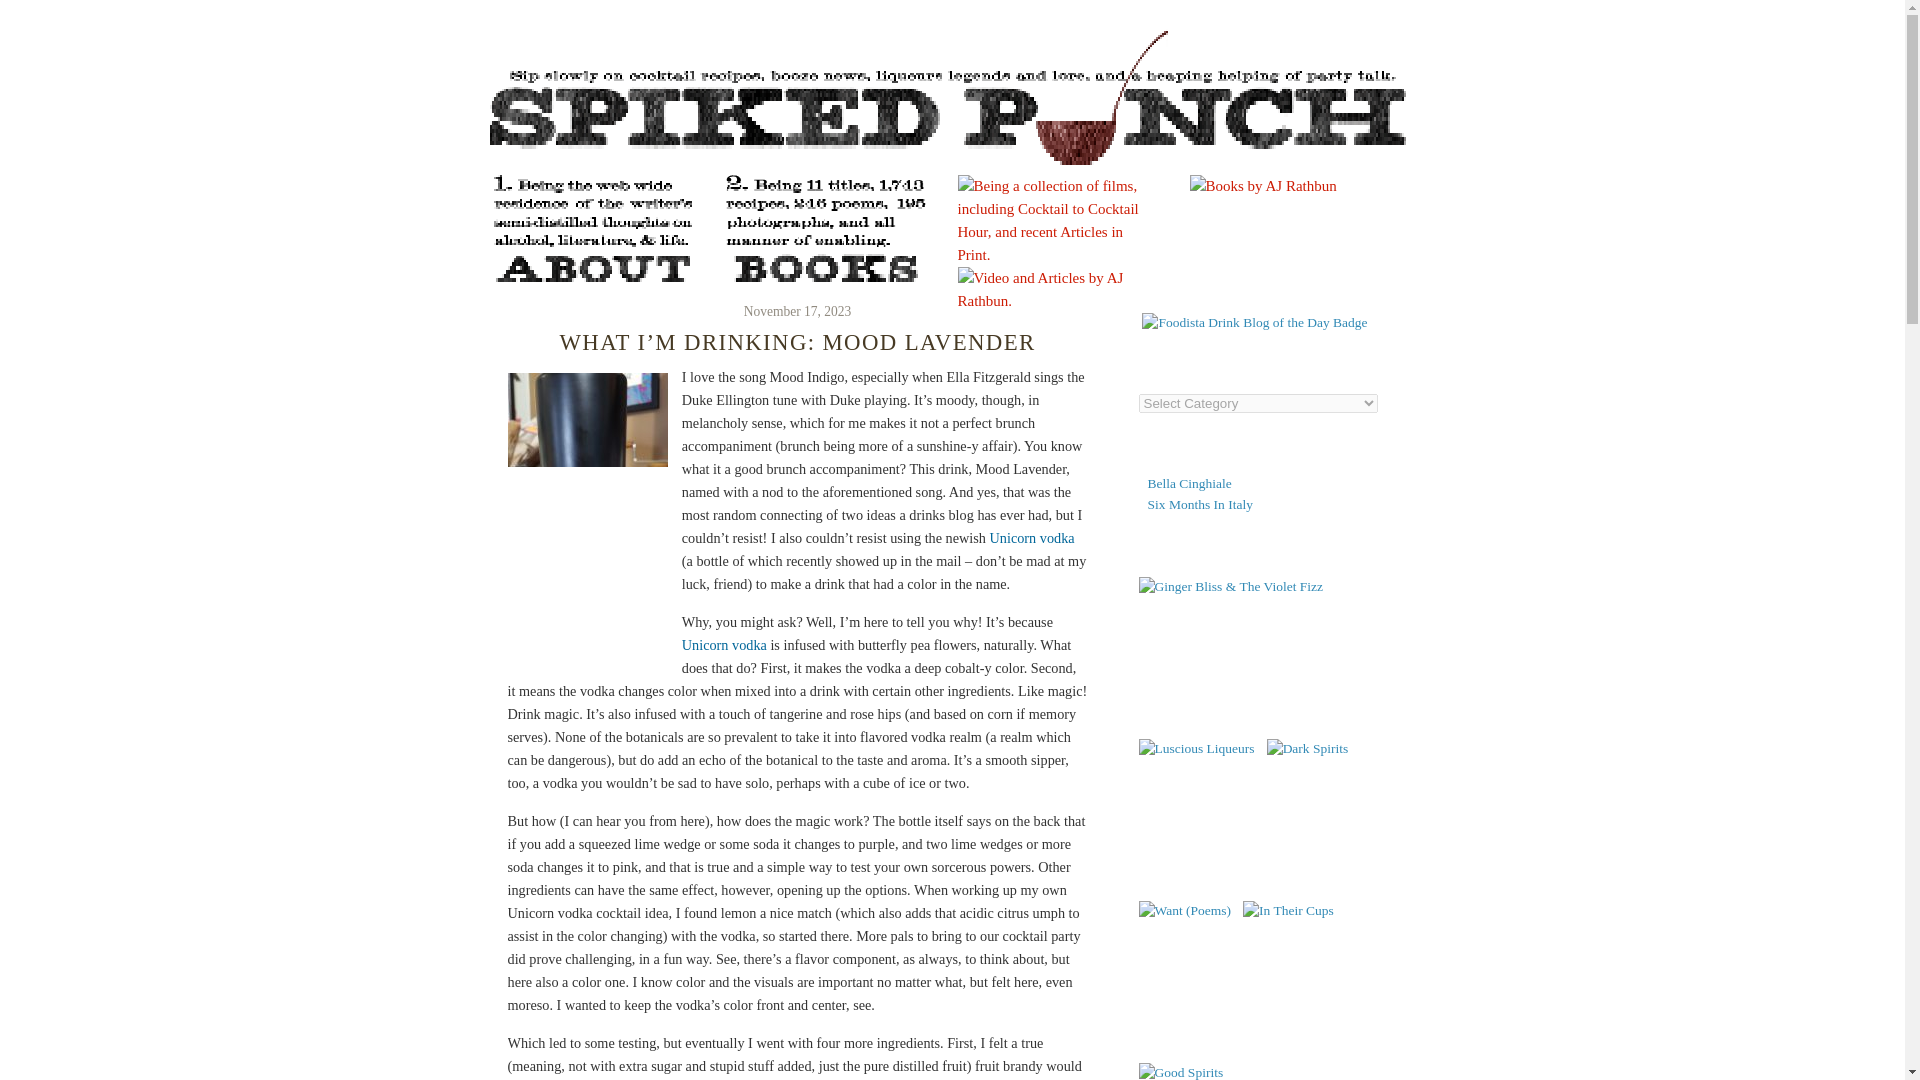 Image resolution: width=1920 pixels, height=1080 pixels. What do you see at coordinates (1254, 322) in the screenshot?
I see `Foodista Drink Blog of the Day Badge` at bounding box center [1254, 322].